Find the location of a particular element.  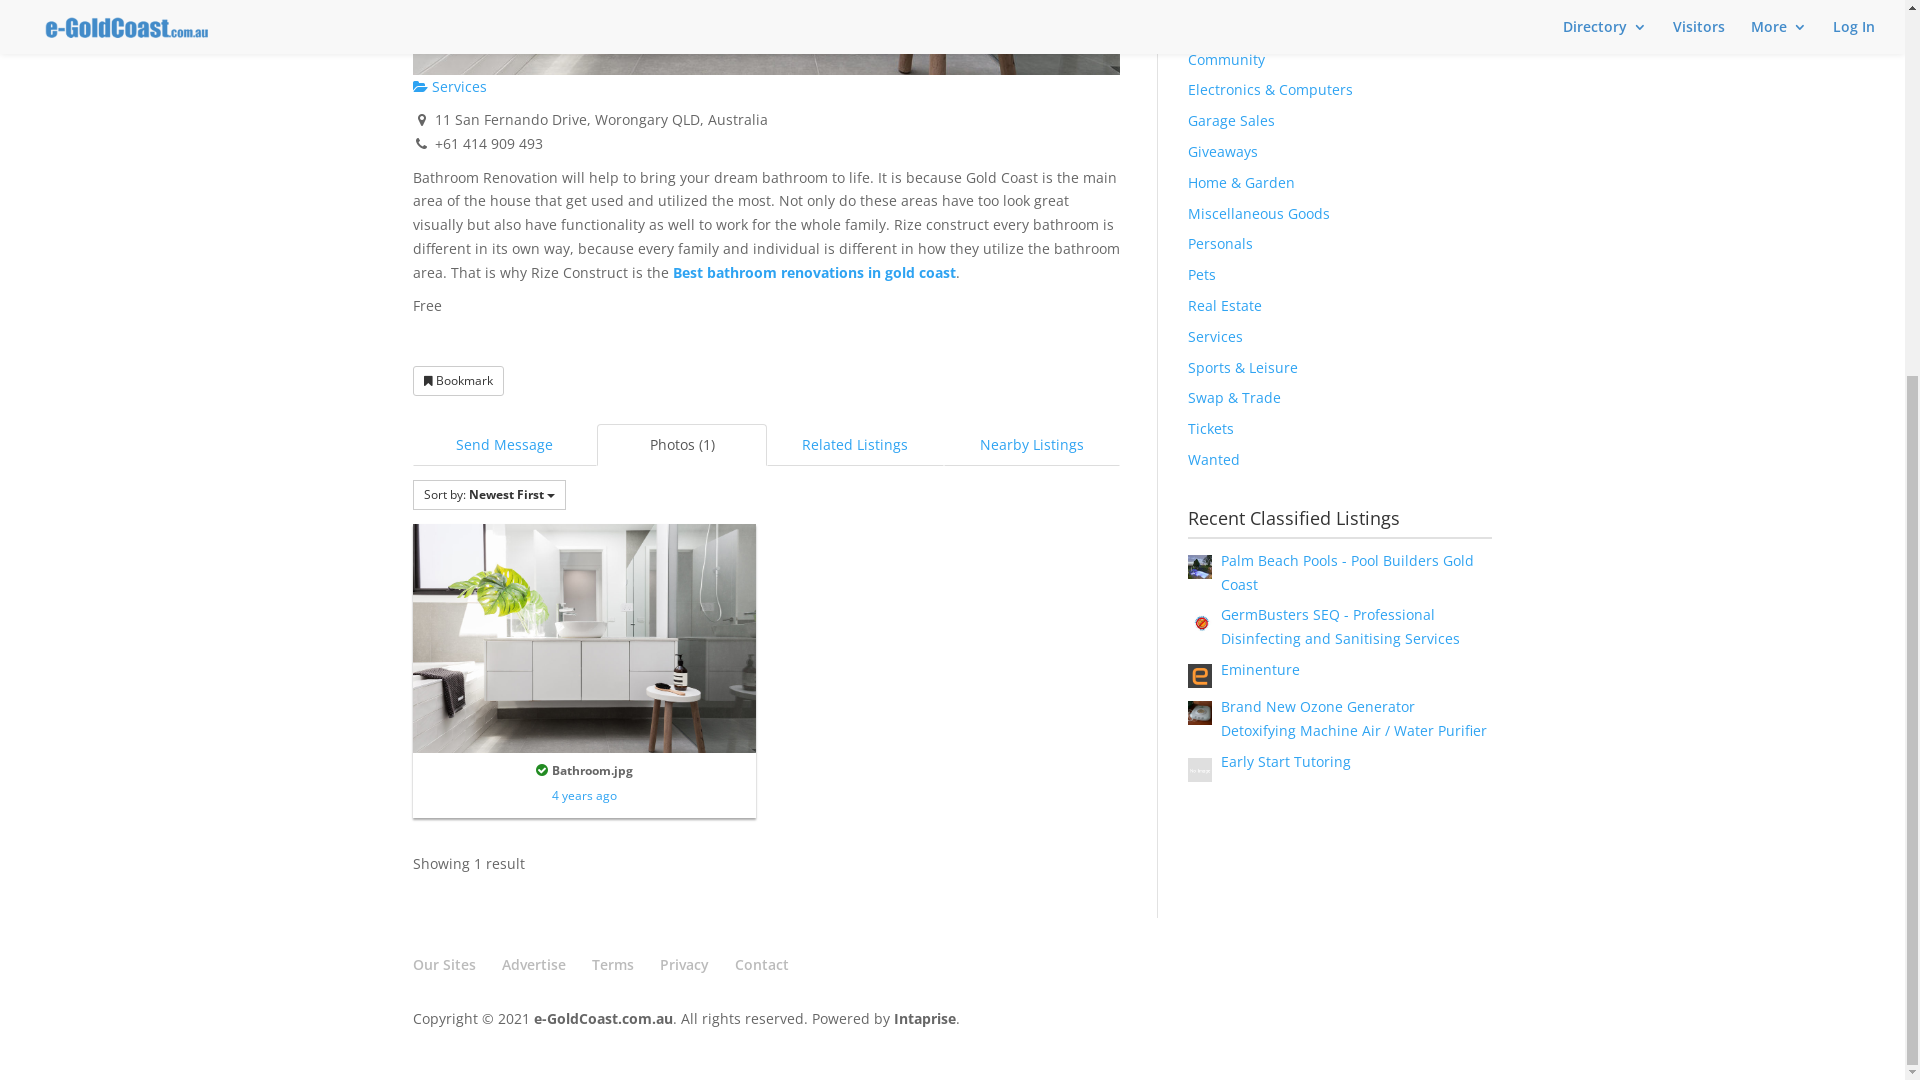

Sort by: Newest First is located at coordinates (488, 1062).